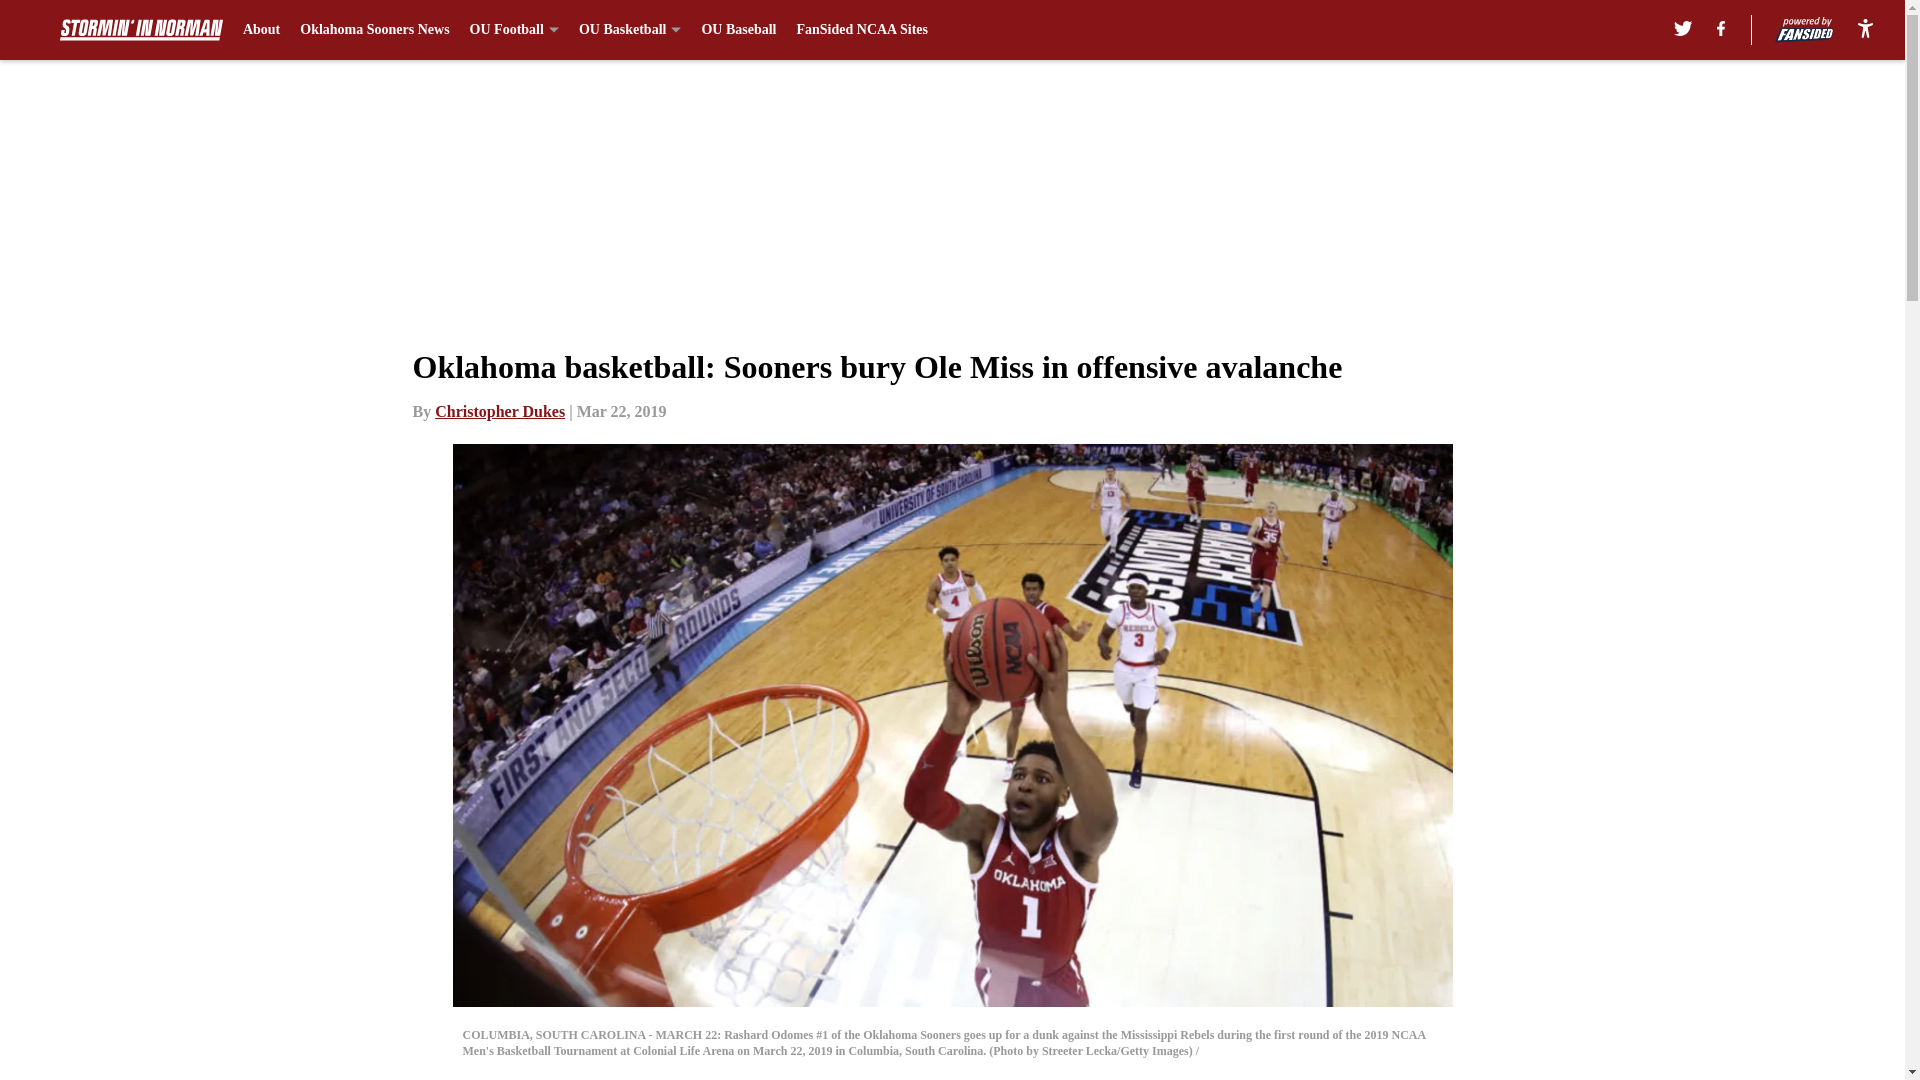 The height and width of the screenshot is (1080, 1920). I want to click on About, so click(262, 30).